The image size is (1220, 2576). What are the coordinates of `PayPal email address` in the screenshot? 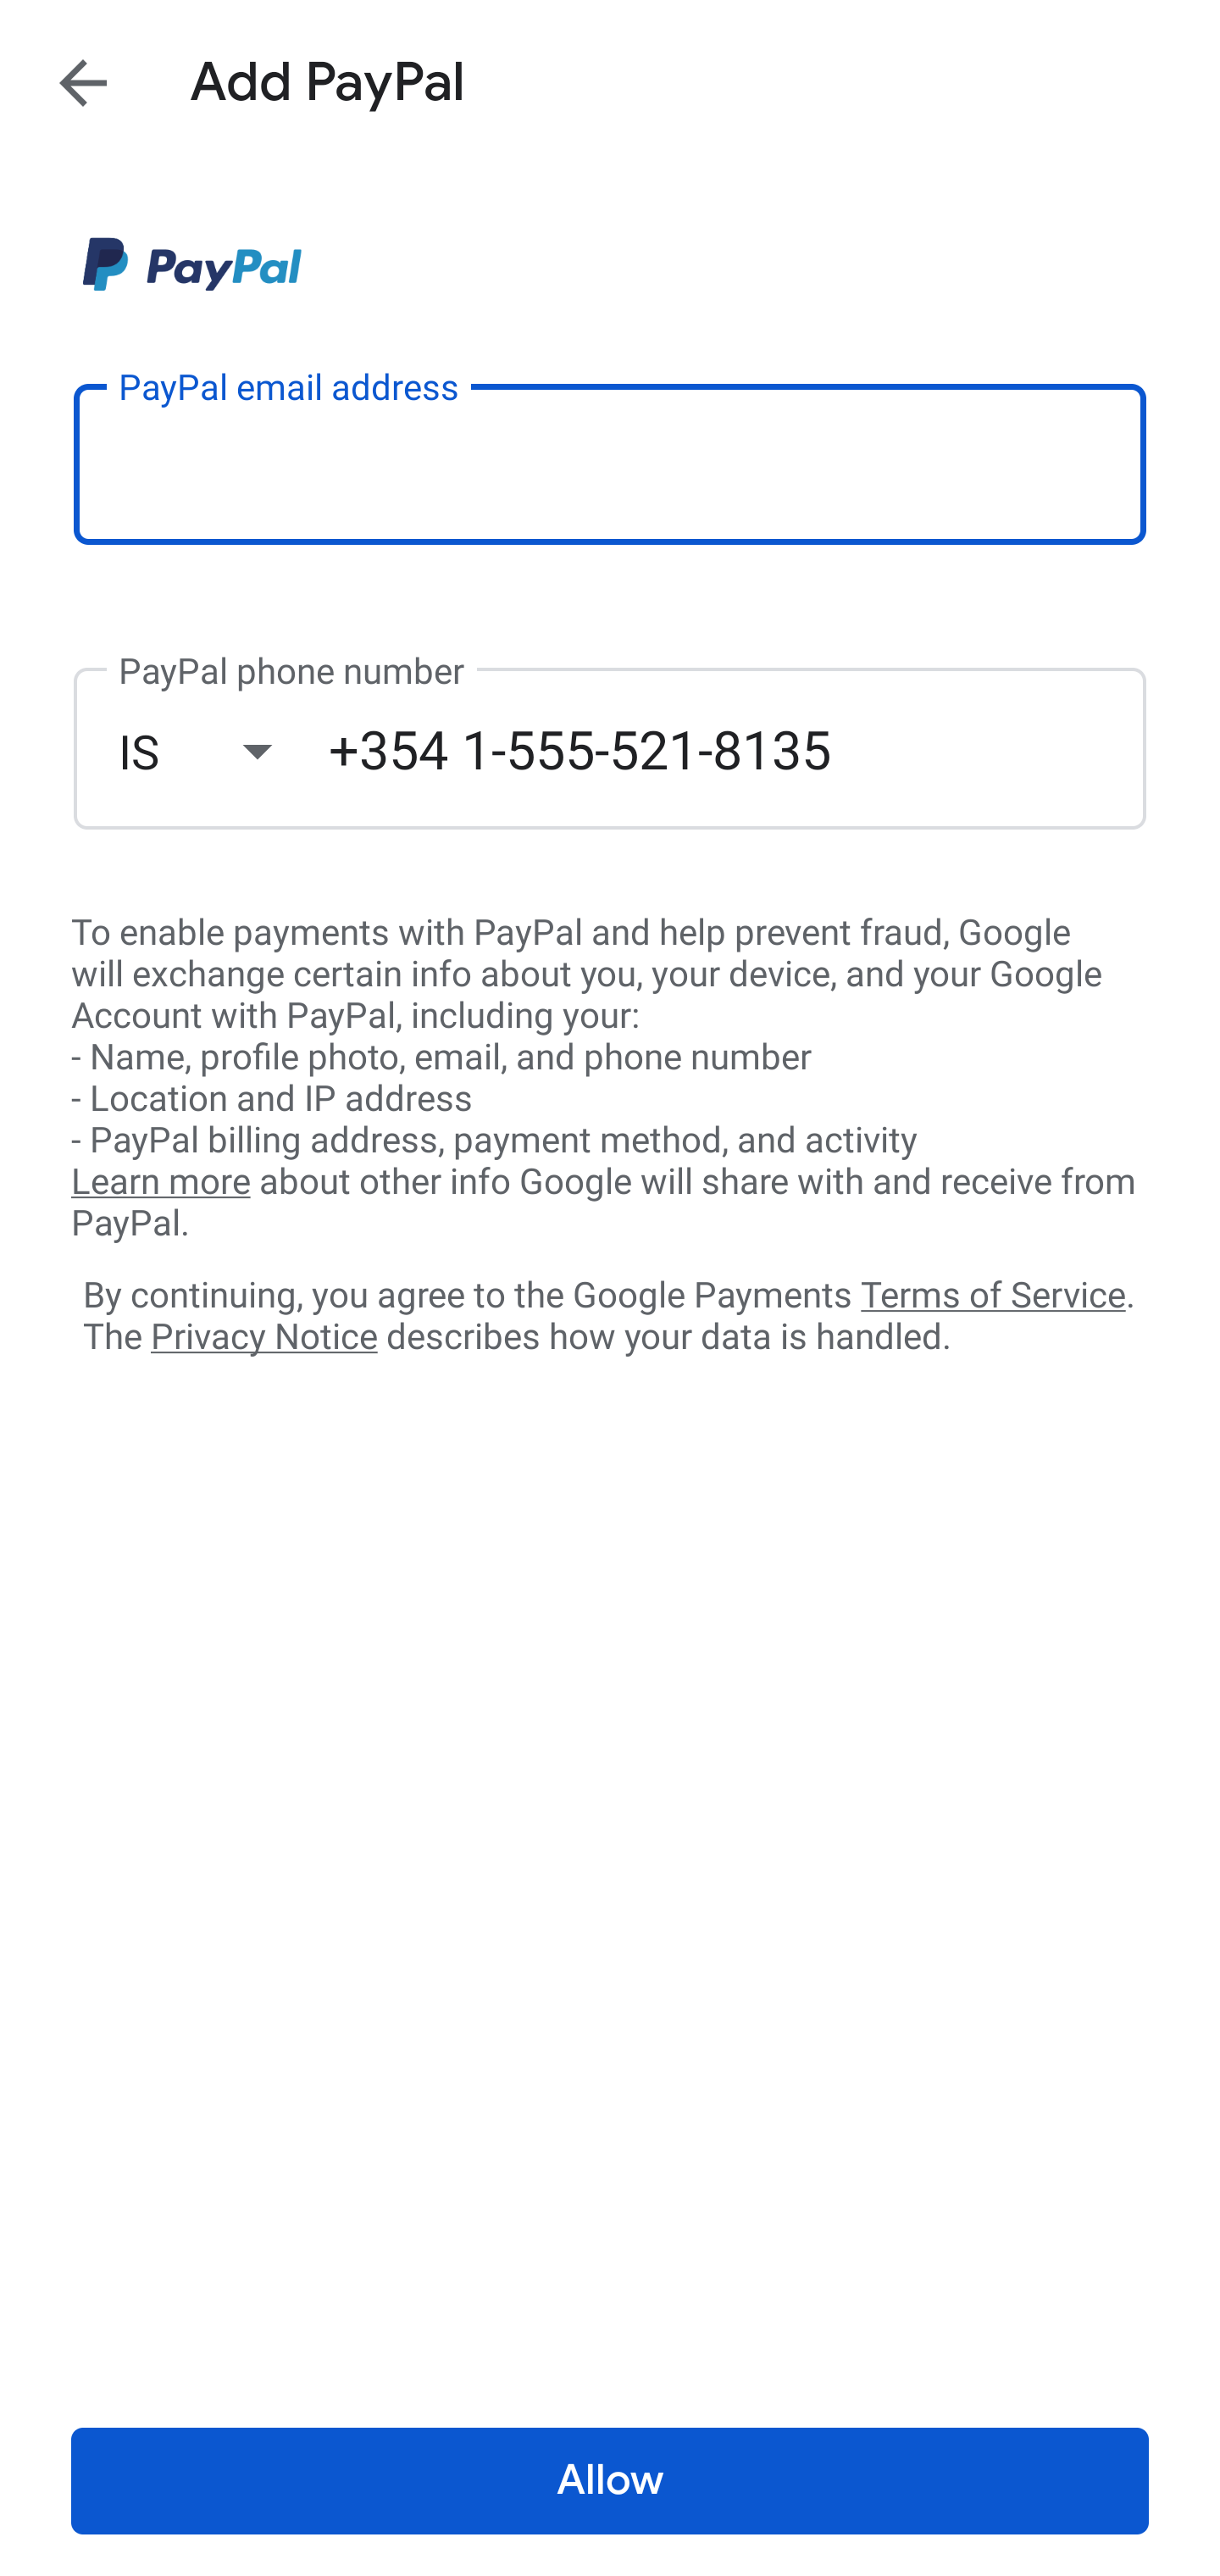 It's located at (610, 463).